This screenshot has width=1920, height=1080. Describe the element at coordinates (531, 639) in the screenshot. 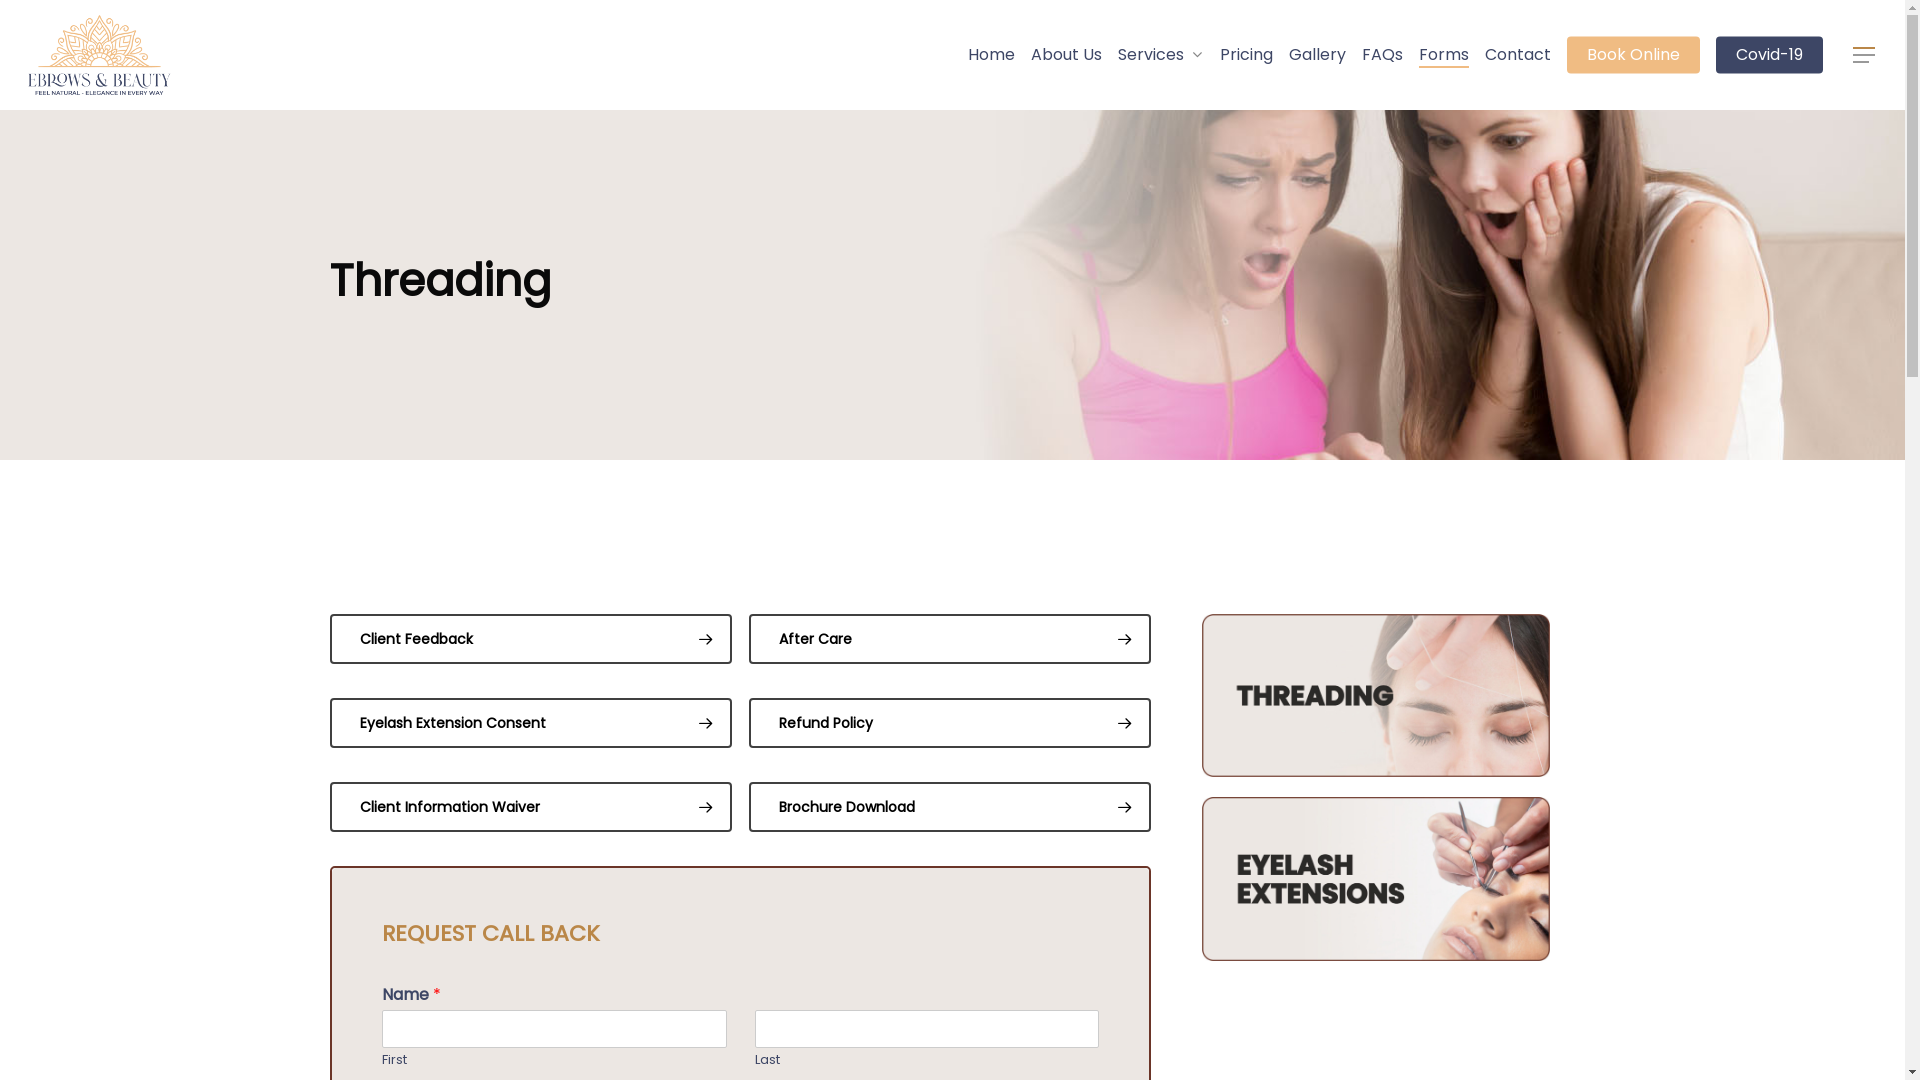

I see `Client Feedback` at that location.